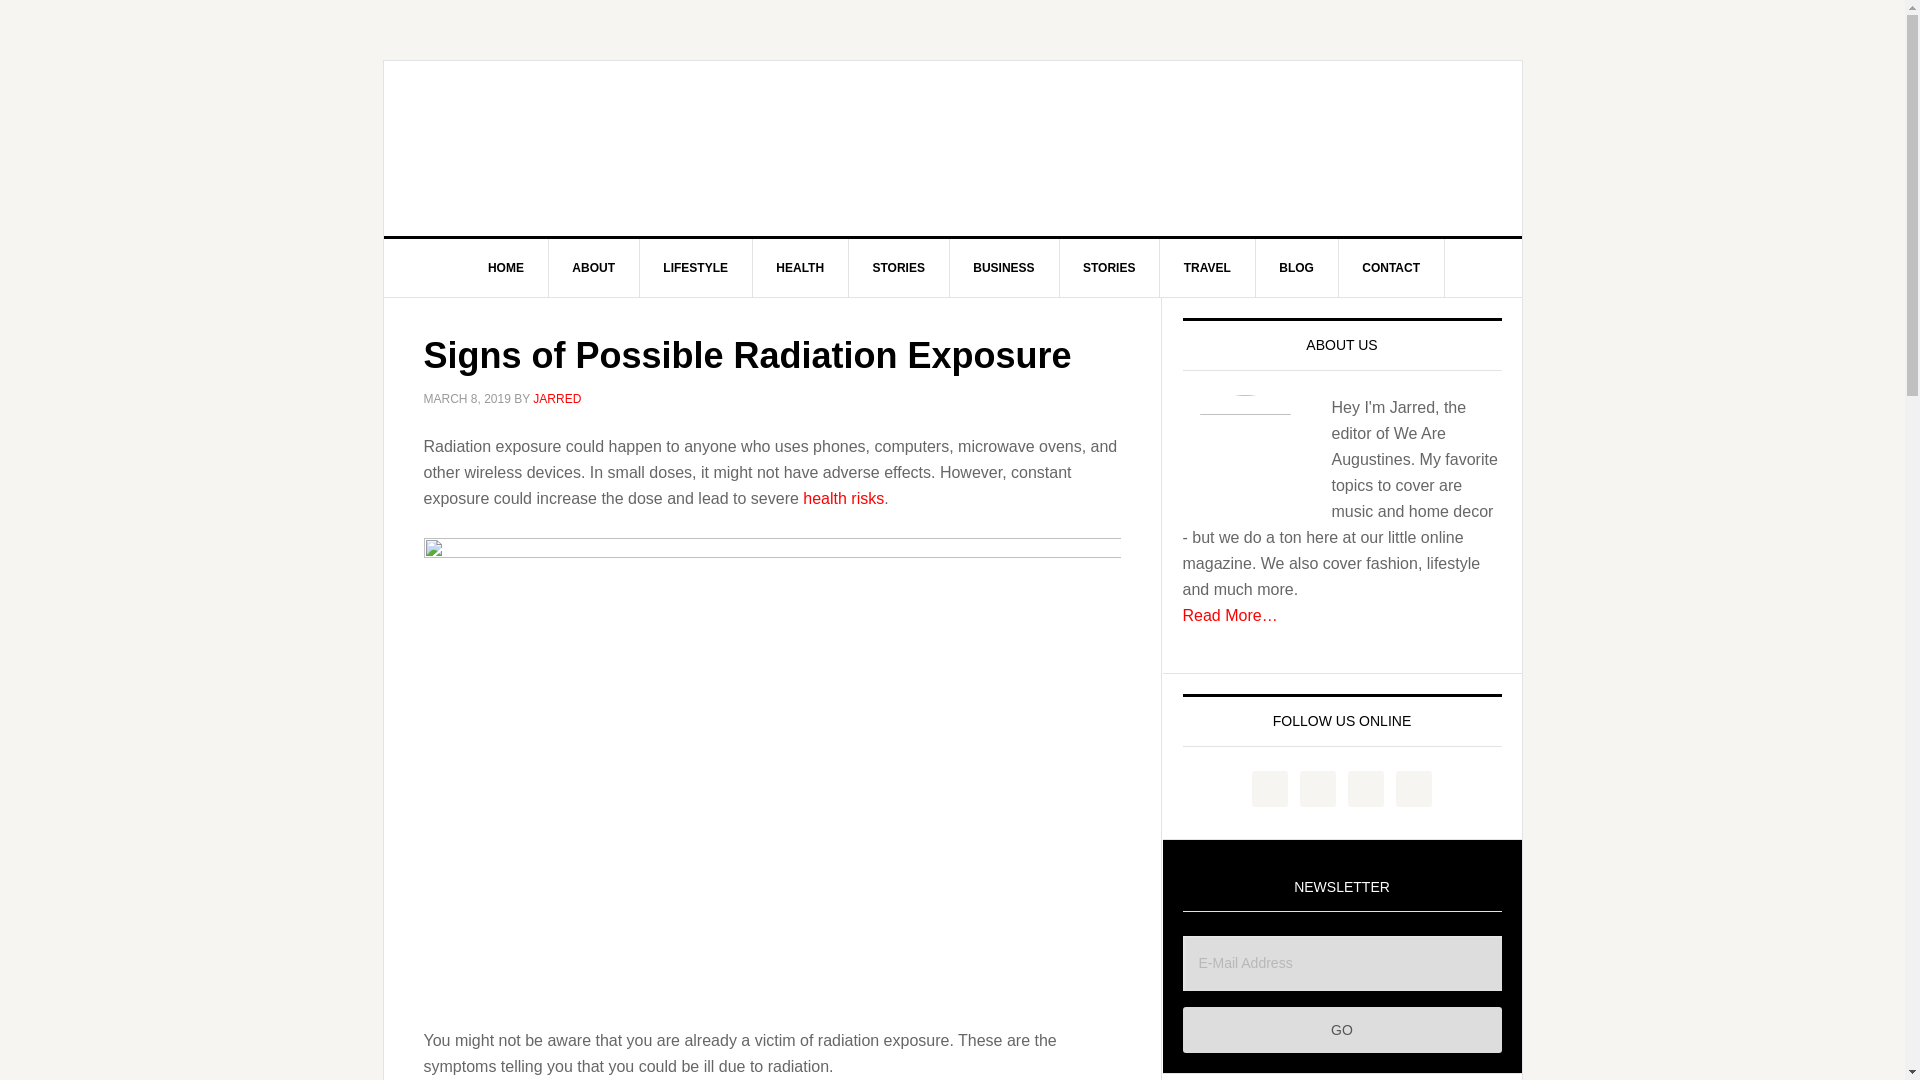 The height and width of the screenshot is (1080, 1920). What do you see at coordinates (1296, 268) in the screenshot?
I see `BLOG` at bounding box center [1296, 268].